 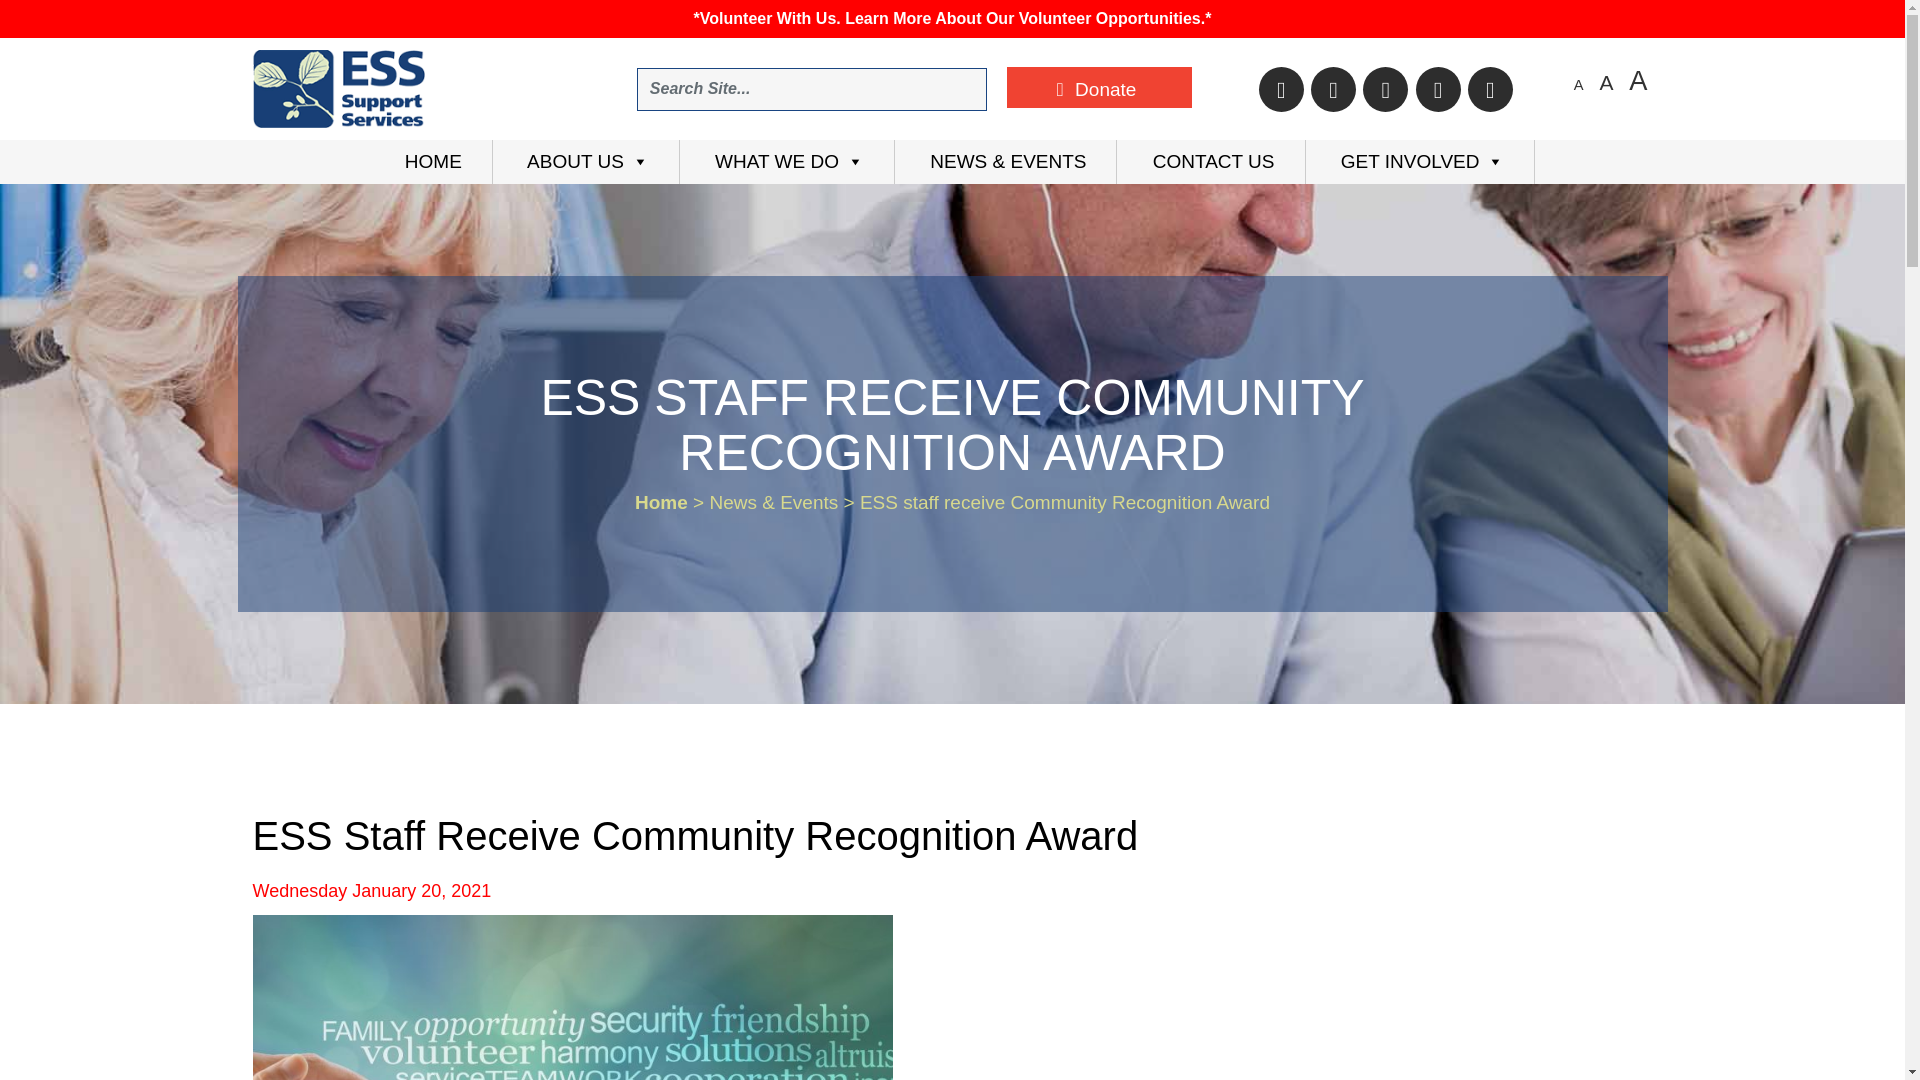 What do you see at coordinates (786, 162) in the screenshot?
I see `Search` at bounding box center [786, 162].